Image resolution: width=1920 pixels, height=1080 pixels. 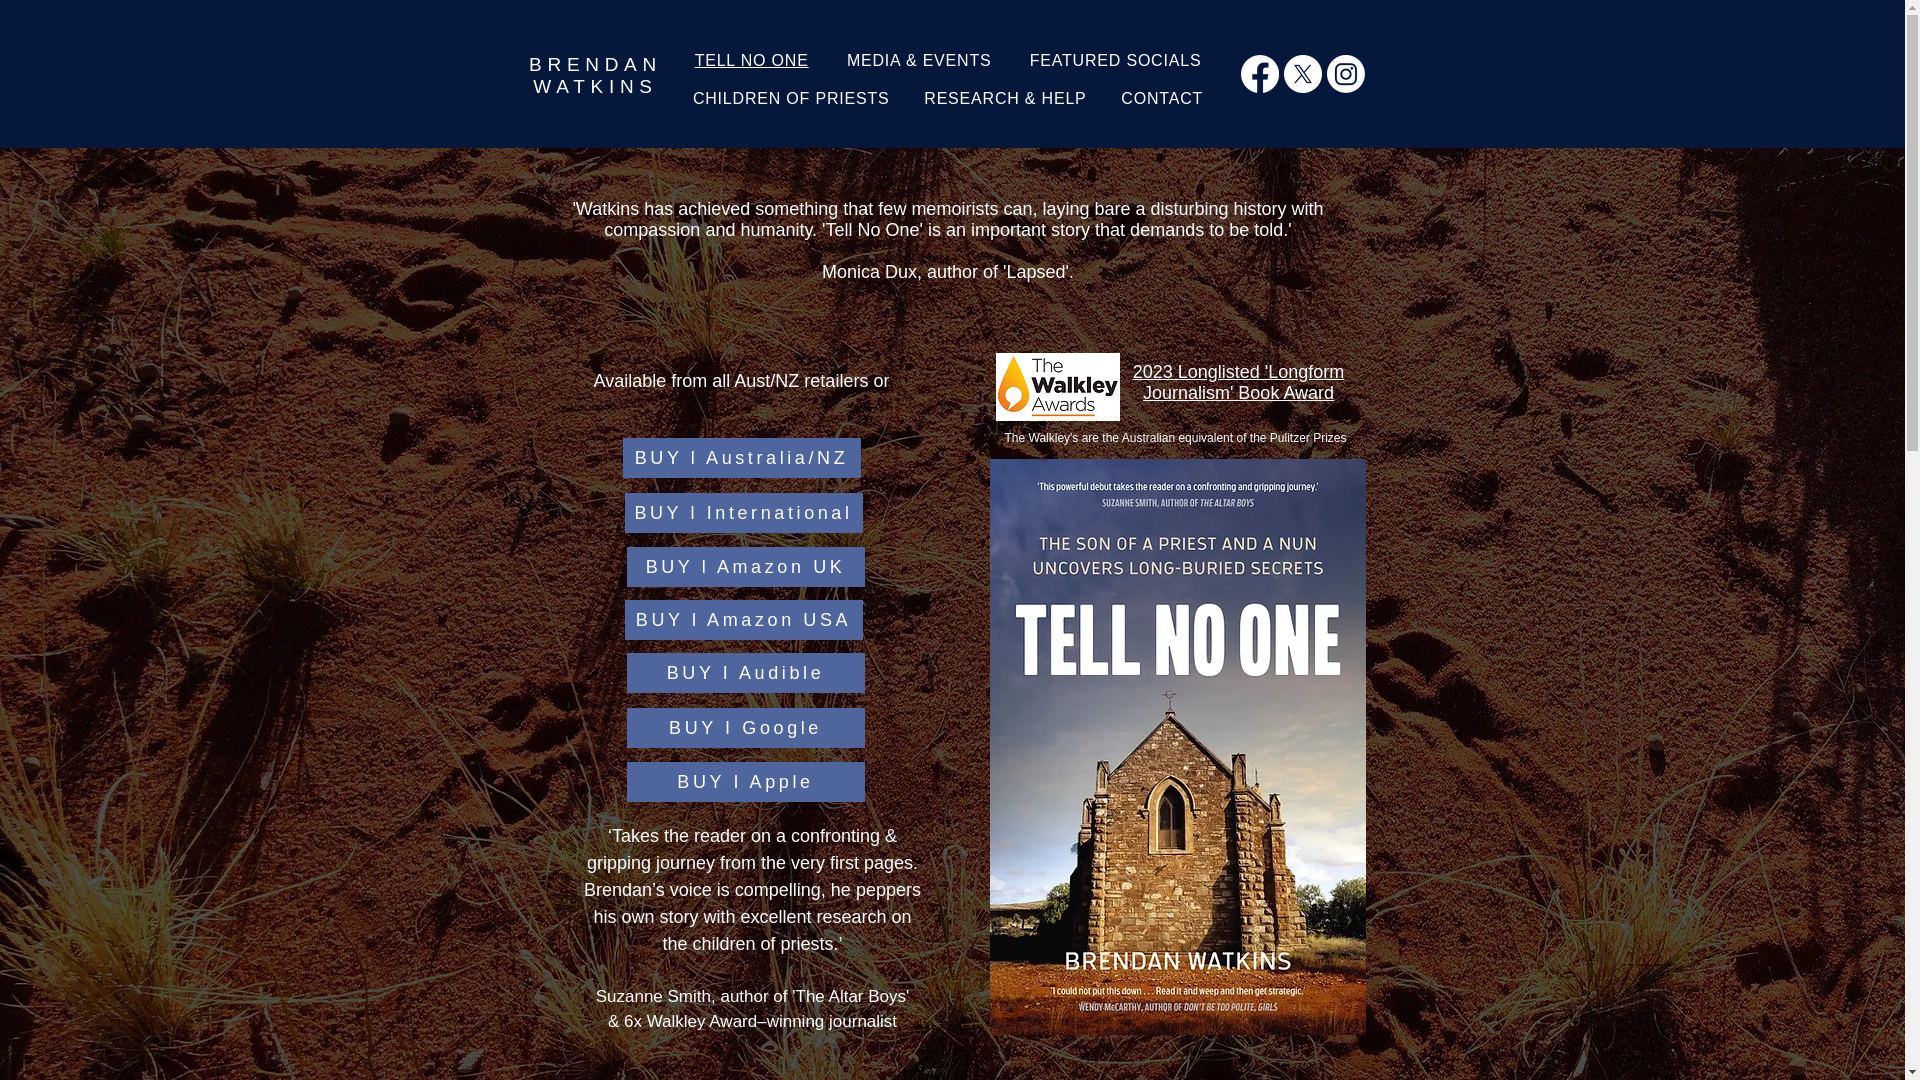 I want to click on CHILDREN OF PRIESTS, so click(x=790, y=99).